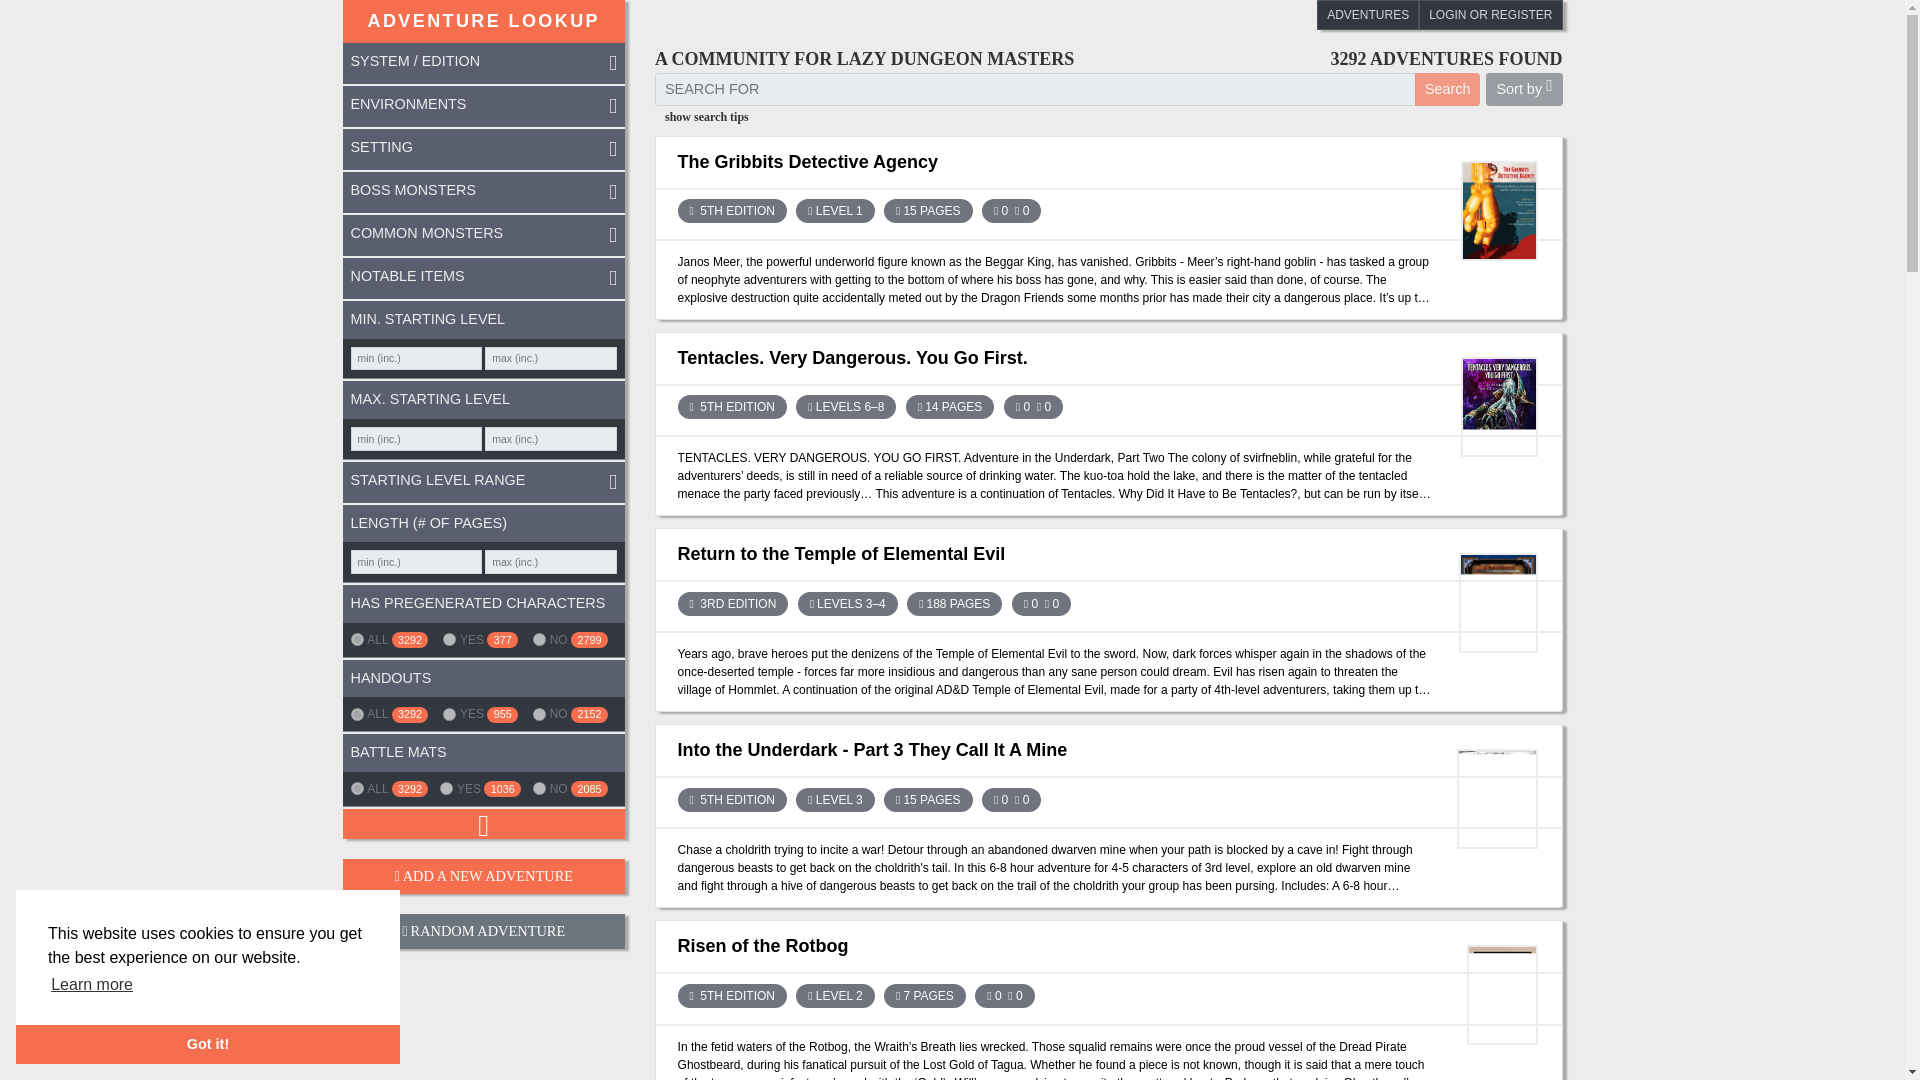 This screenshot has height=1080, width=1920. I want to click on 0, so click(539, 638).